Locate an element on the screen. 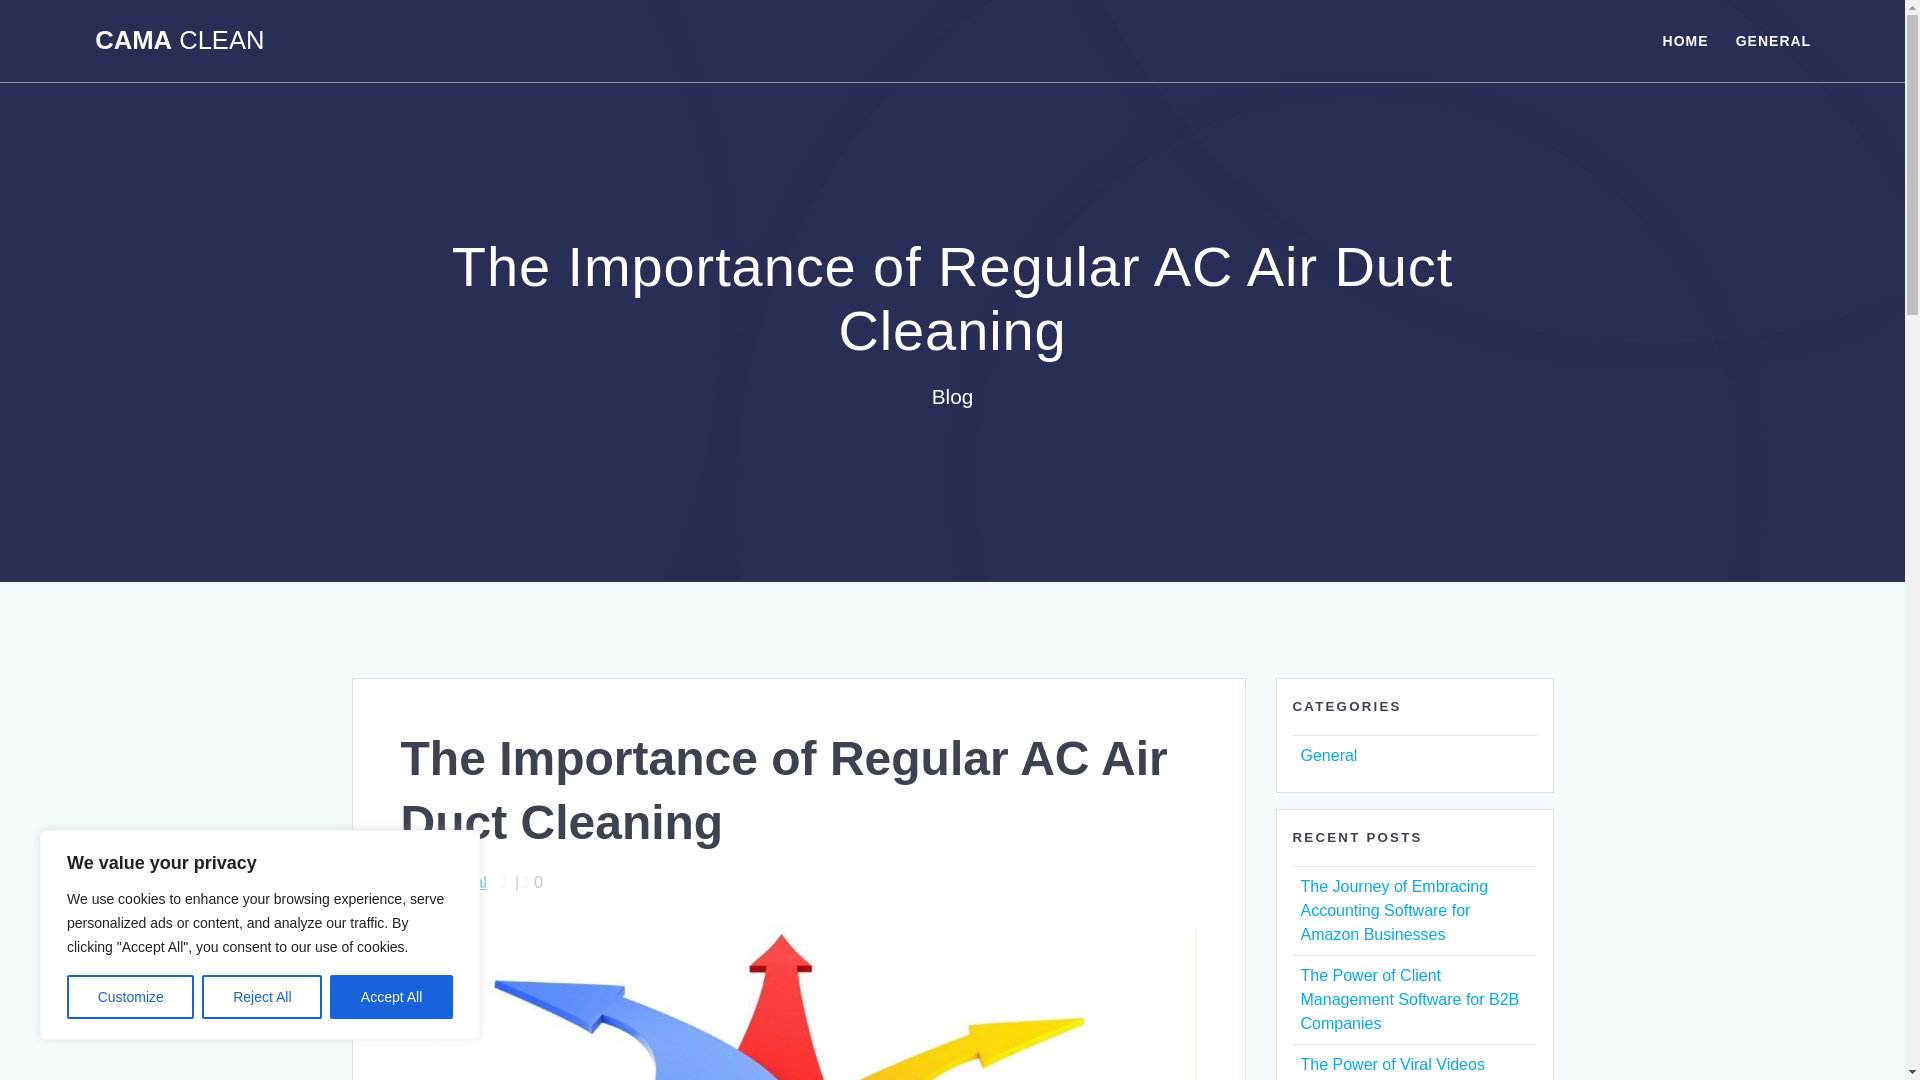 Image resolution: width=1920 pixels, height=1080 pixels. The Power of Client Management Software for B2B Companies is located at coordinates (1408, 999).